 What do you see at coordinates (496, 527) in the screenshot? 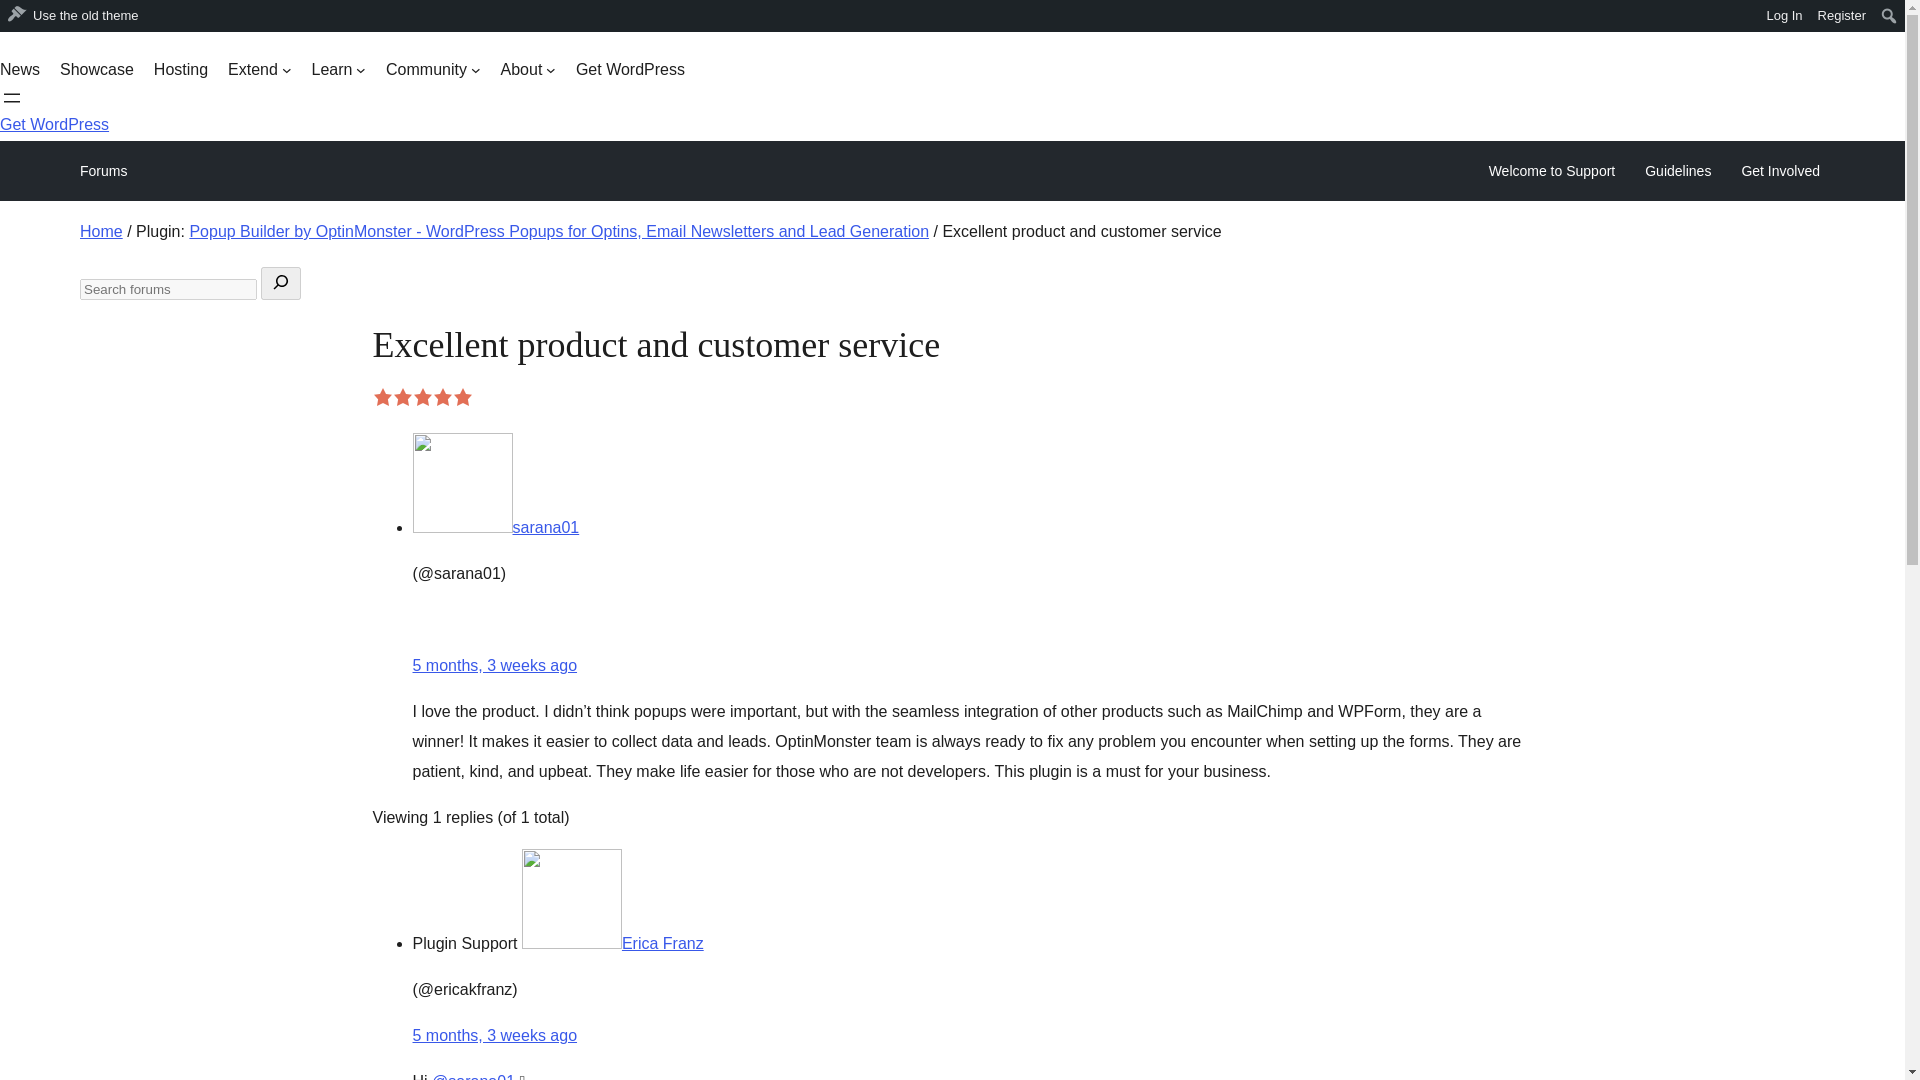
I see `View sarana01's profile` at bounding box center [496, 527].